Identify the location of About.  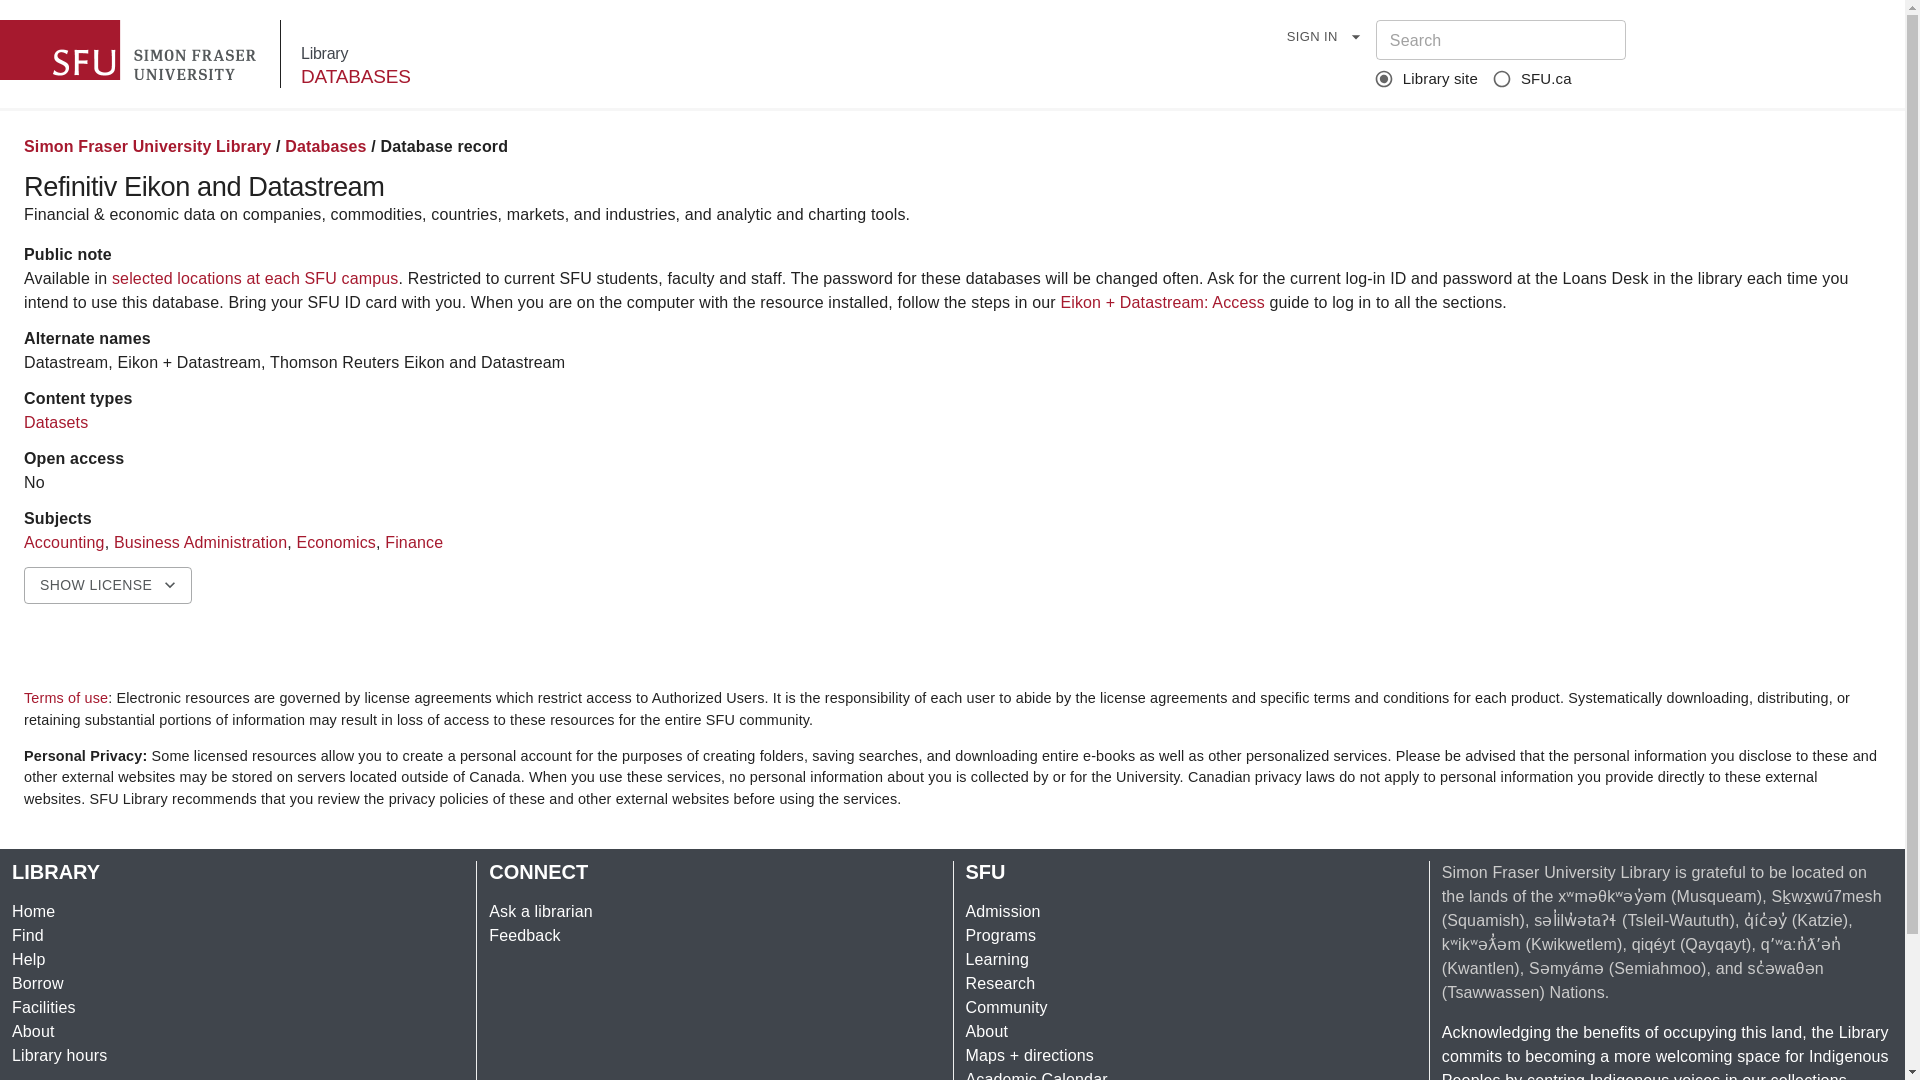
(987, 1031).